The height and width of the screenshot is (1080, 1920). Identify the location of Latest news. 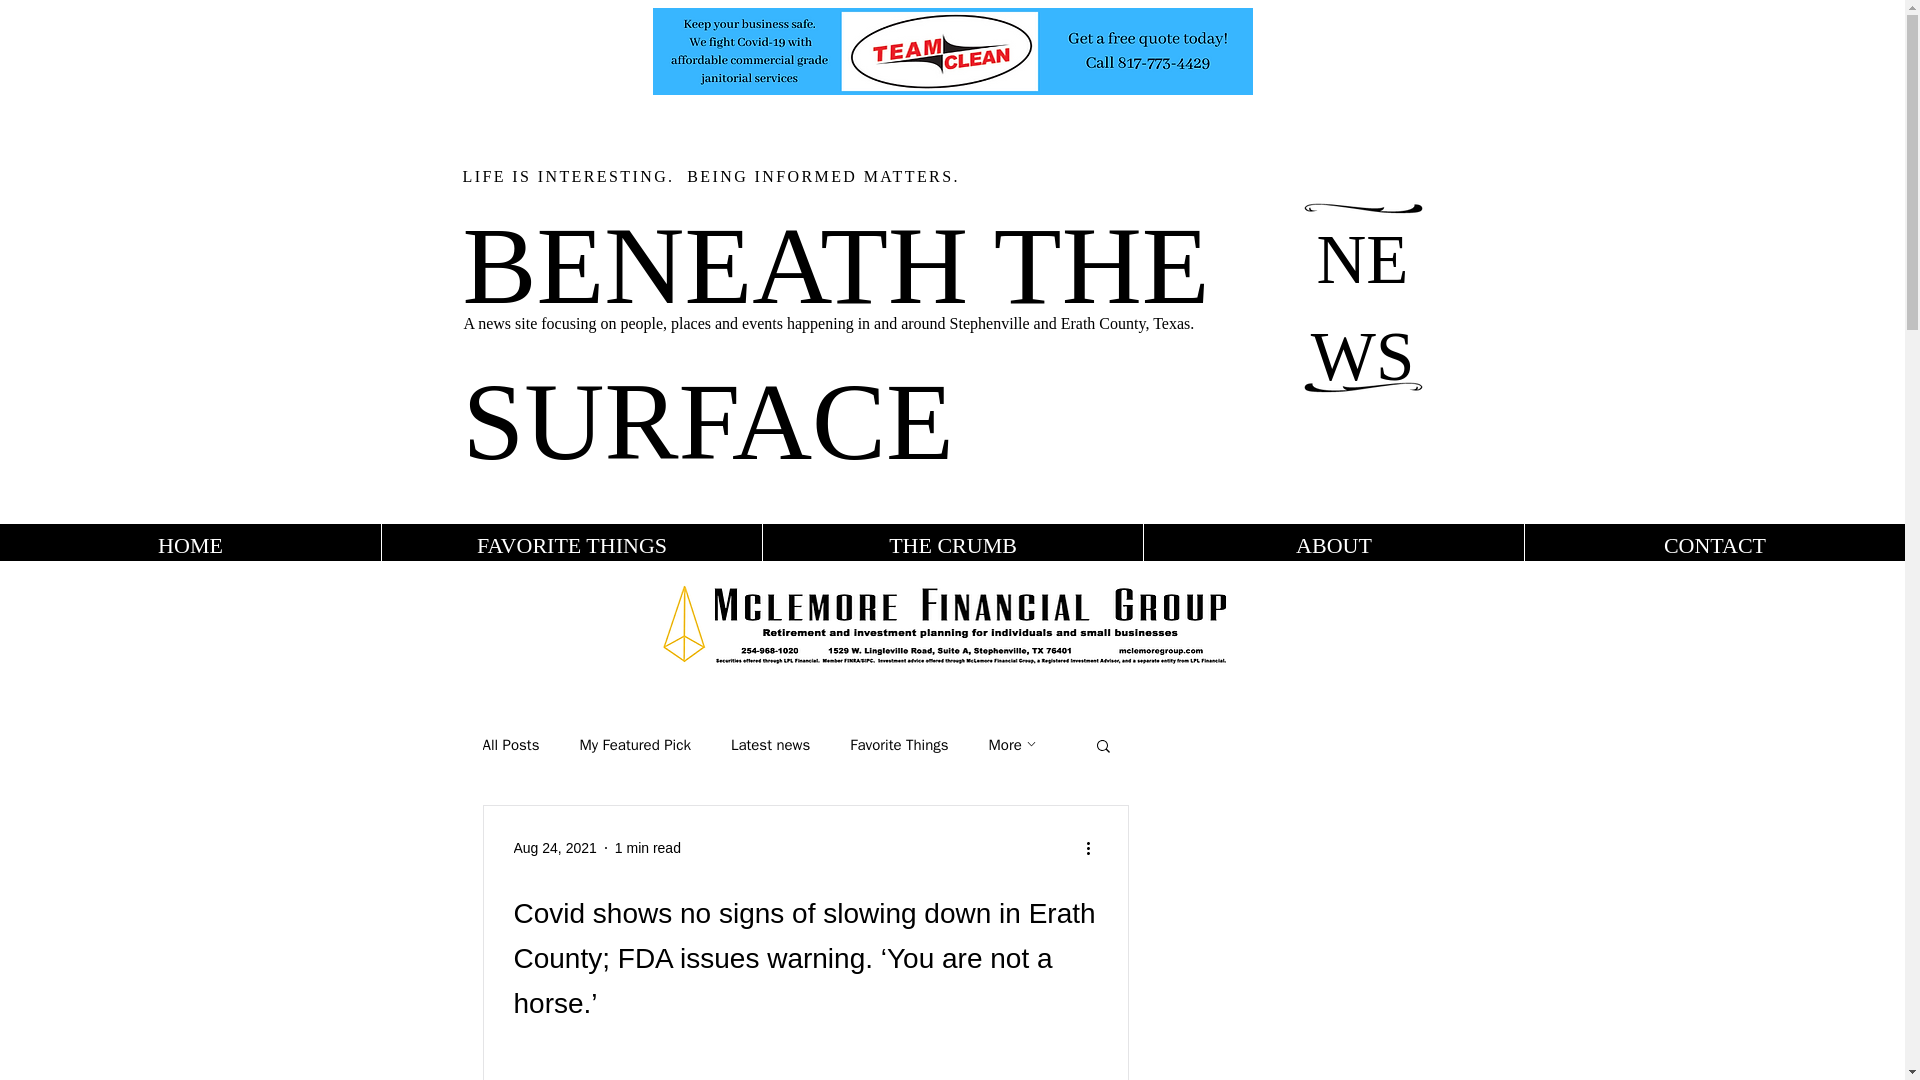
(770, 744).